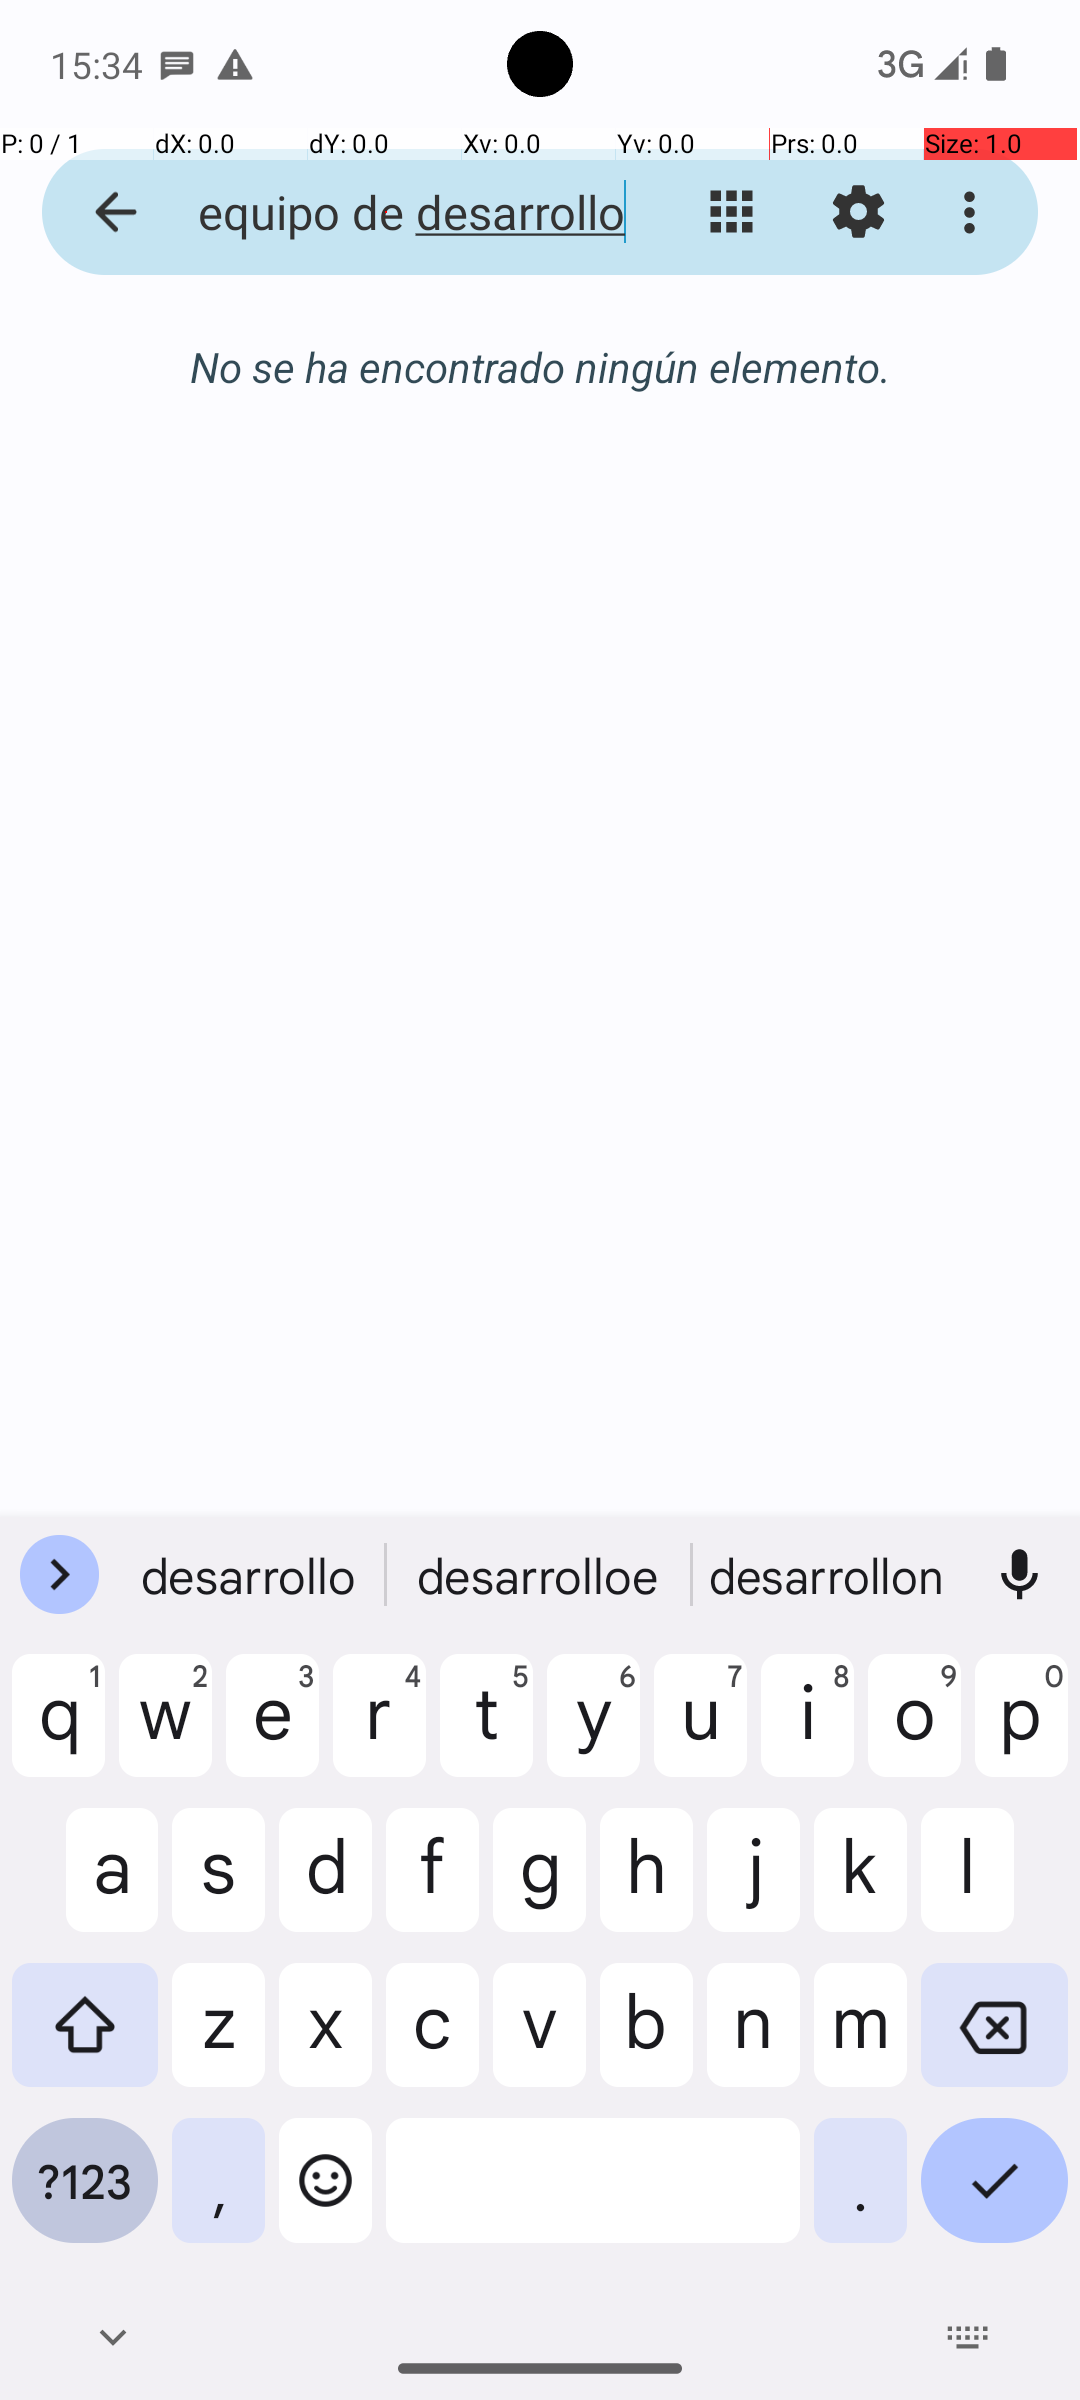  Describe the element at coordinates (540, 1575) in the screenshot. I see `desarrolloe` at that location.